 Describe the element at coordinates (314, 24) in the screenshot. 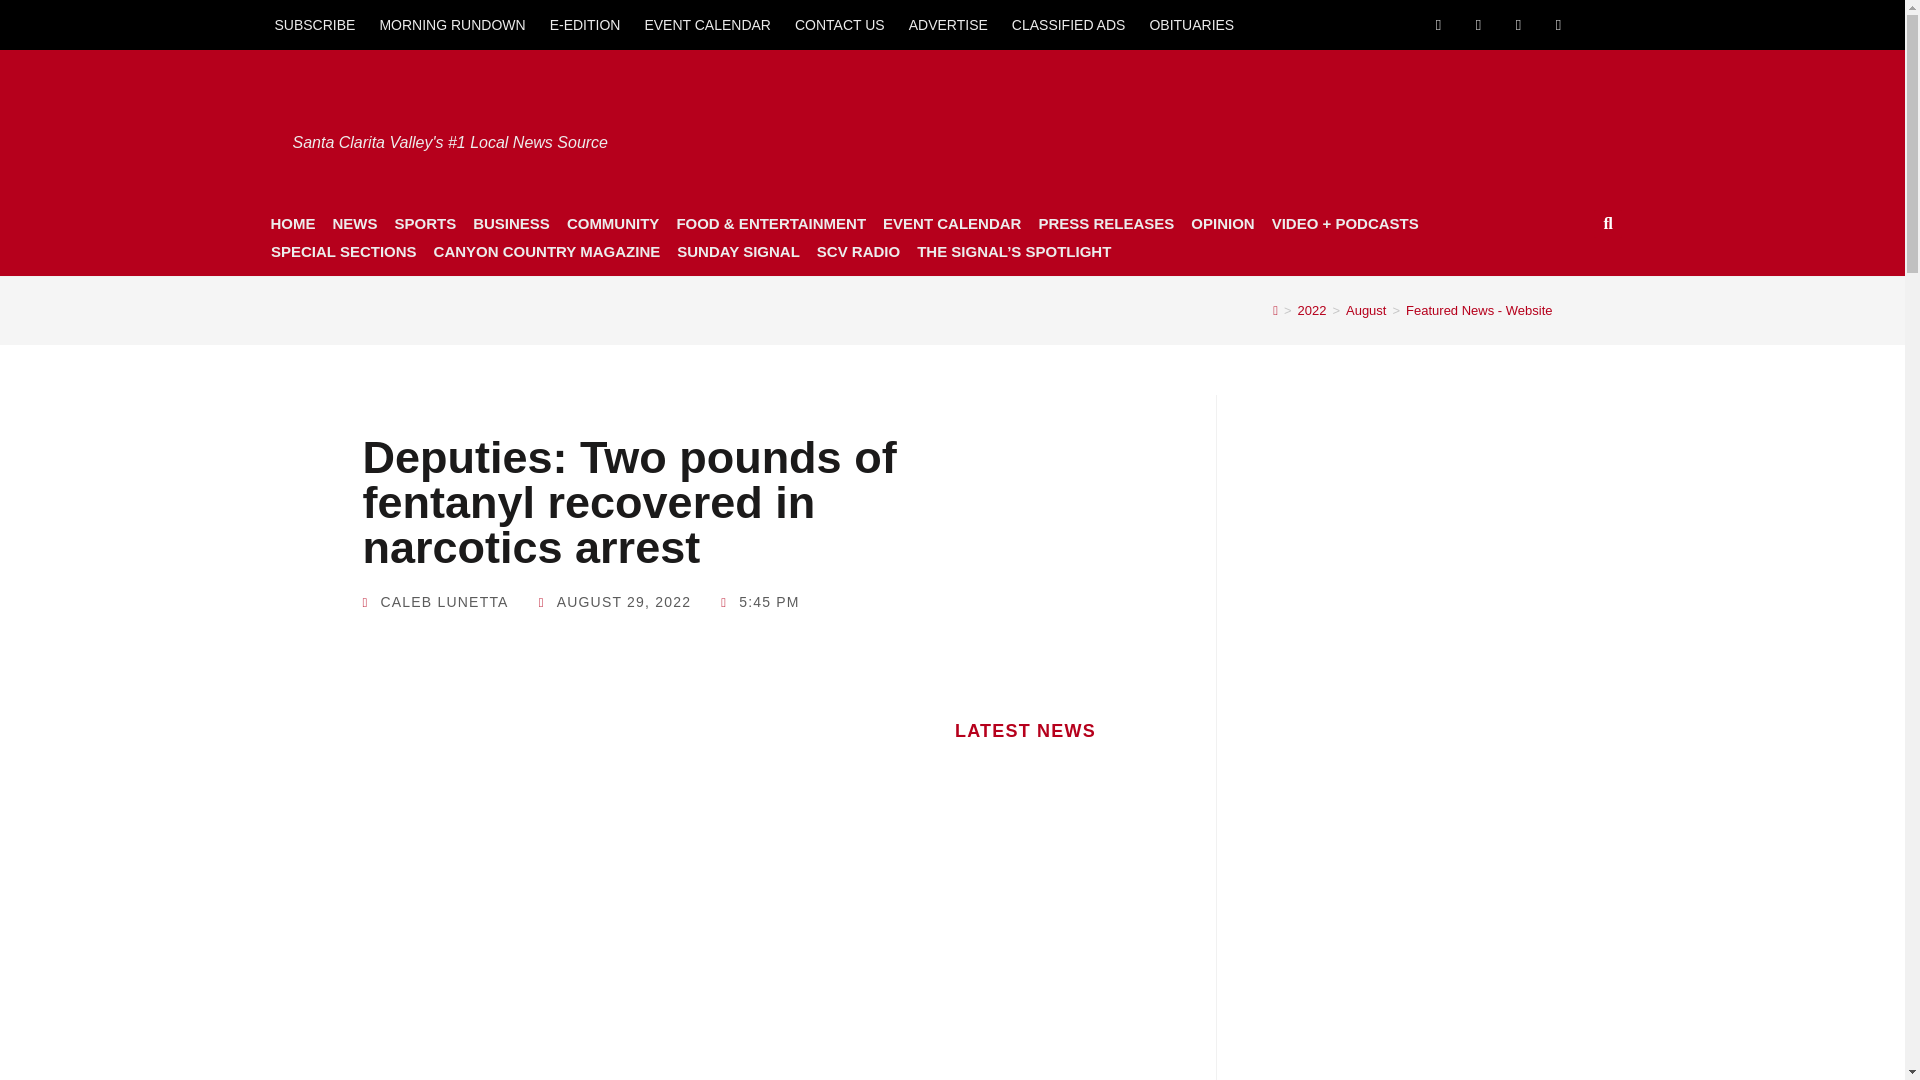

I see `SUBSCRIBE` at that location.